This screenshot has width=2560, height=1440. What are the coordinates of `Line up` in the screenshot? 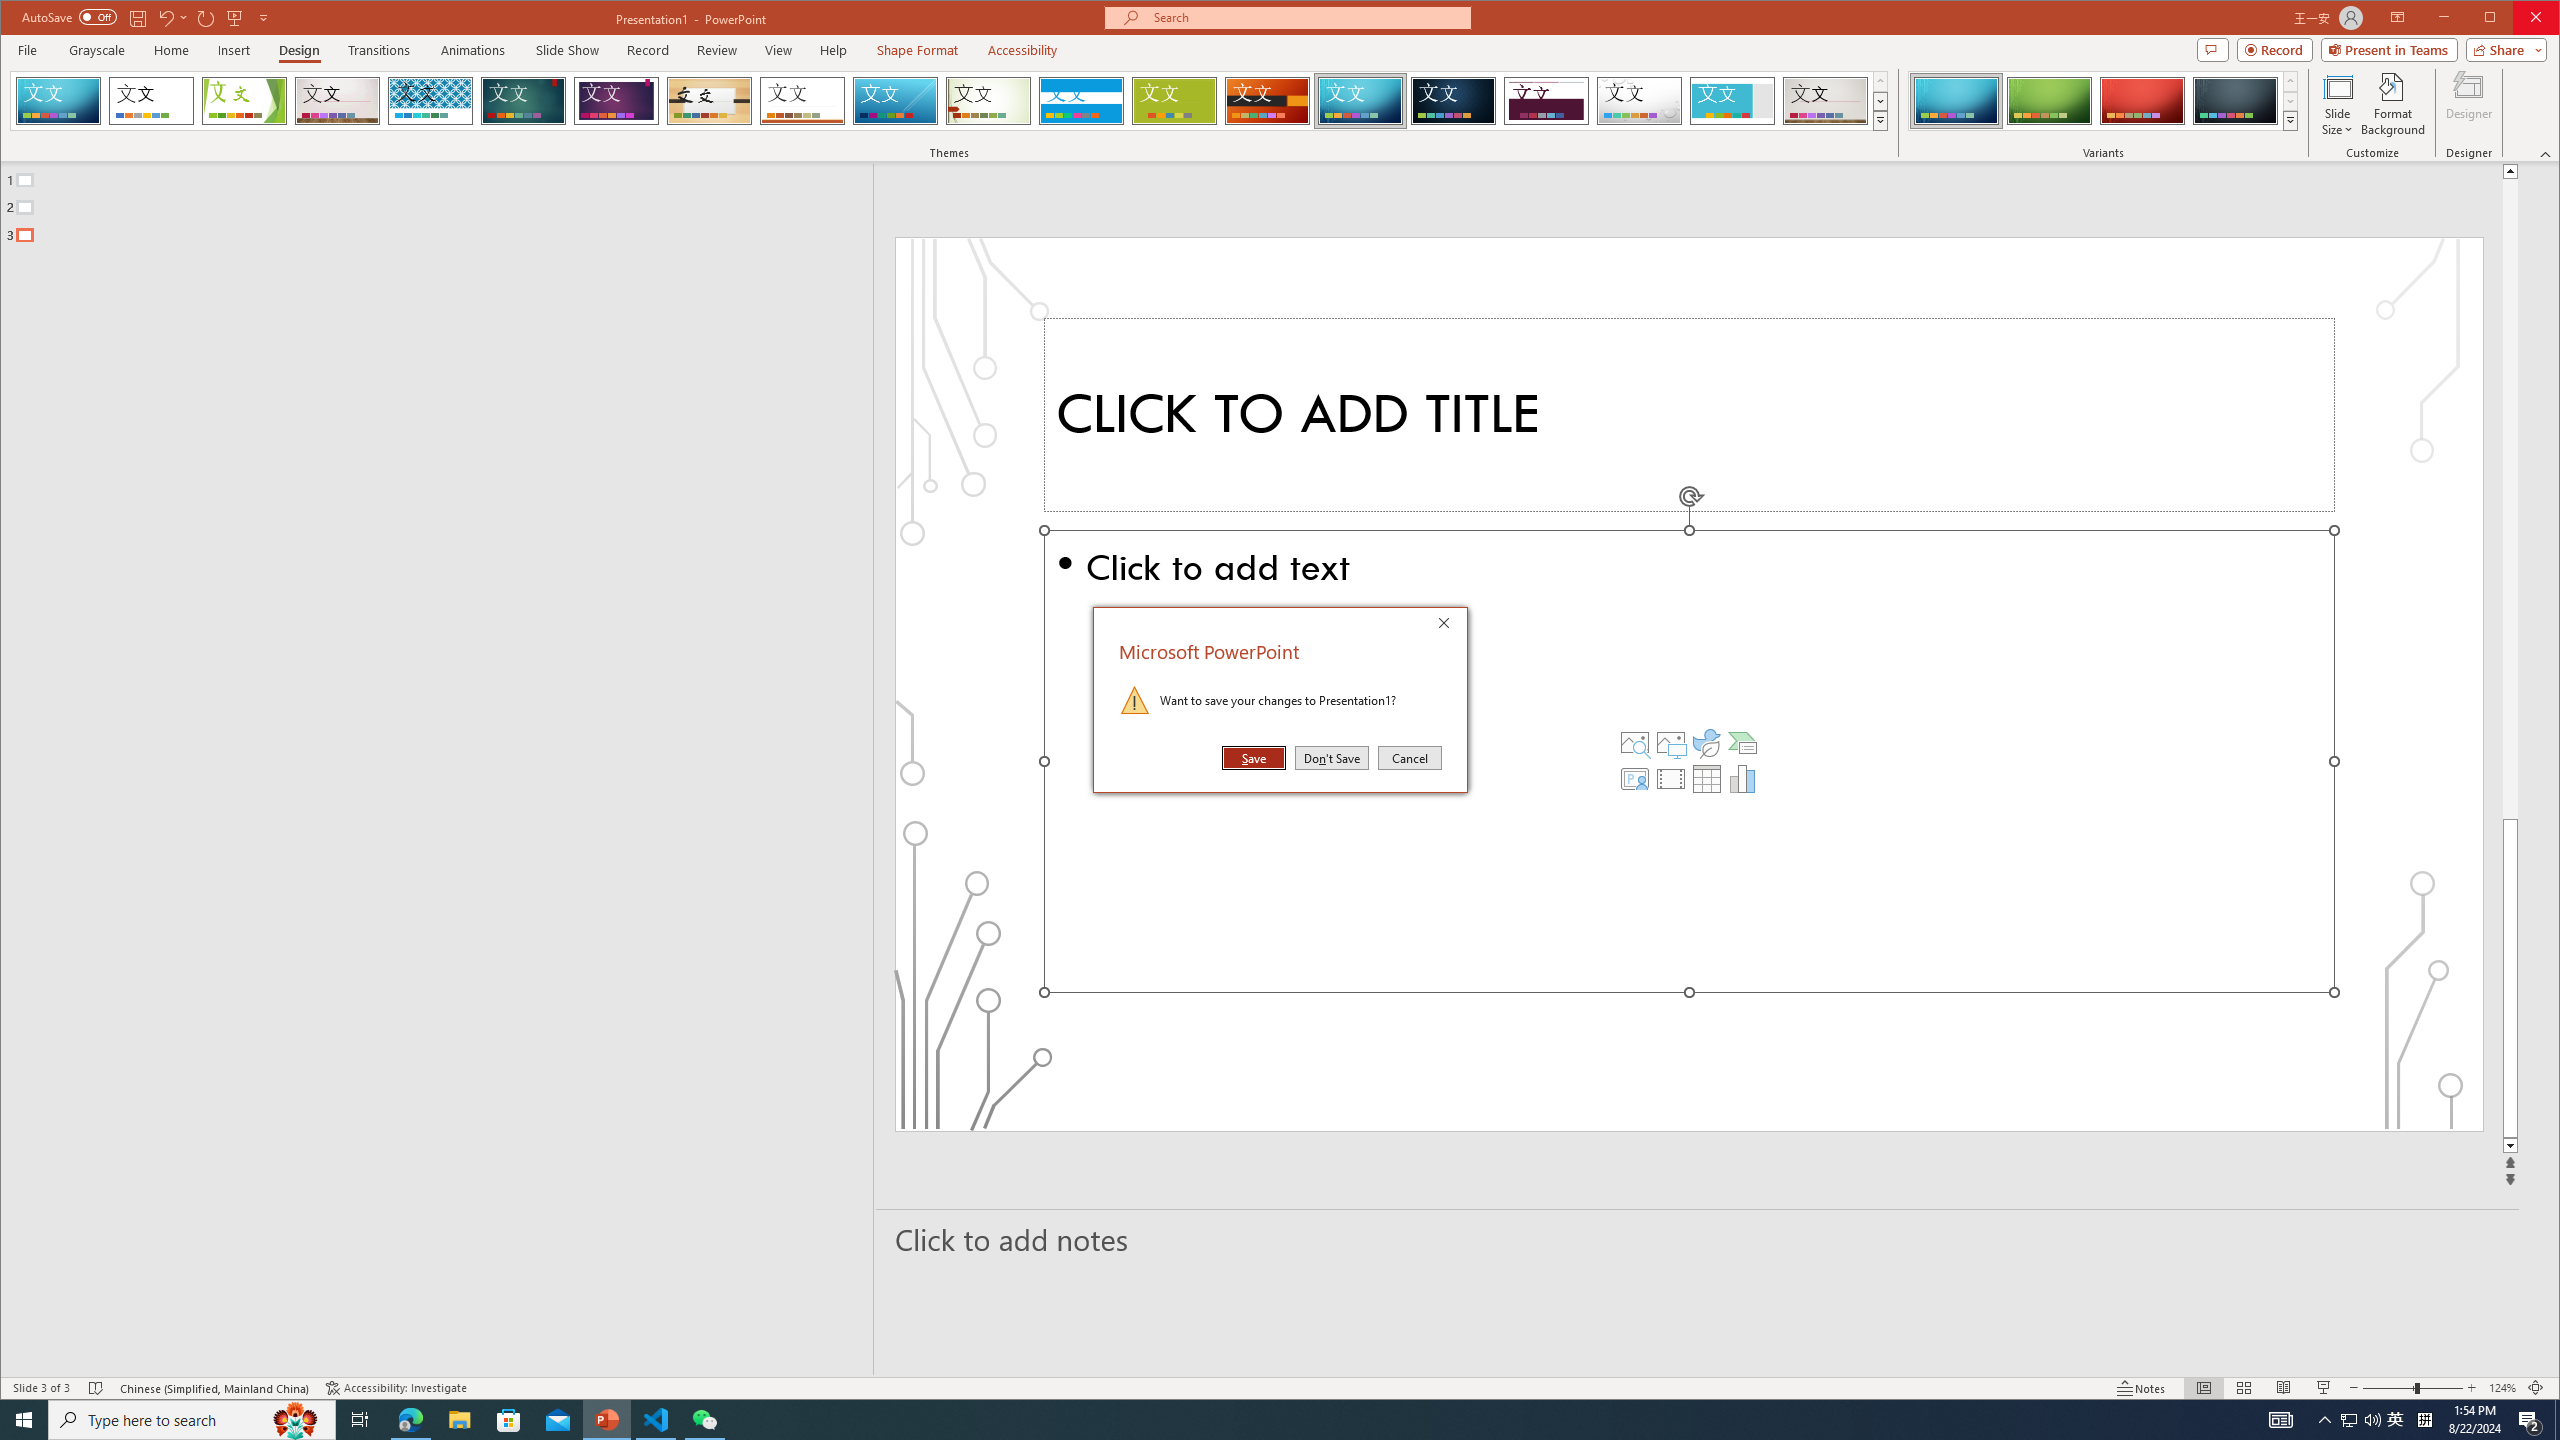 It's located at (1689, 415).